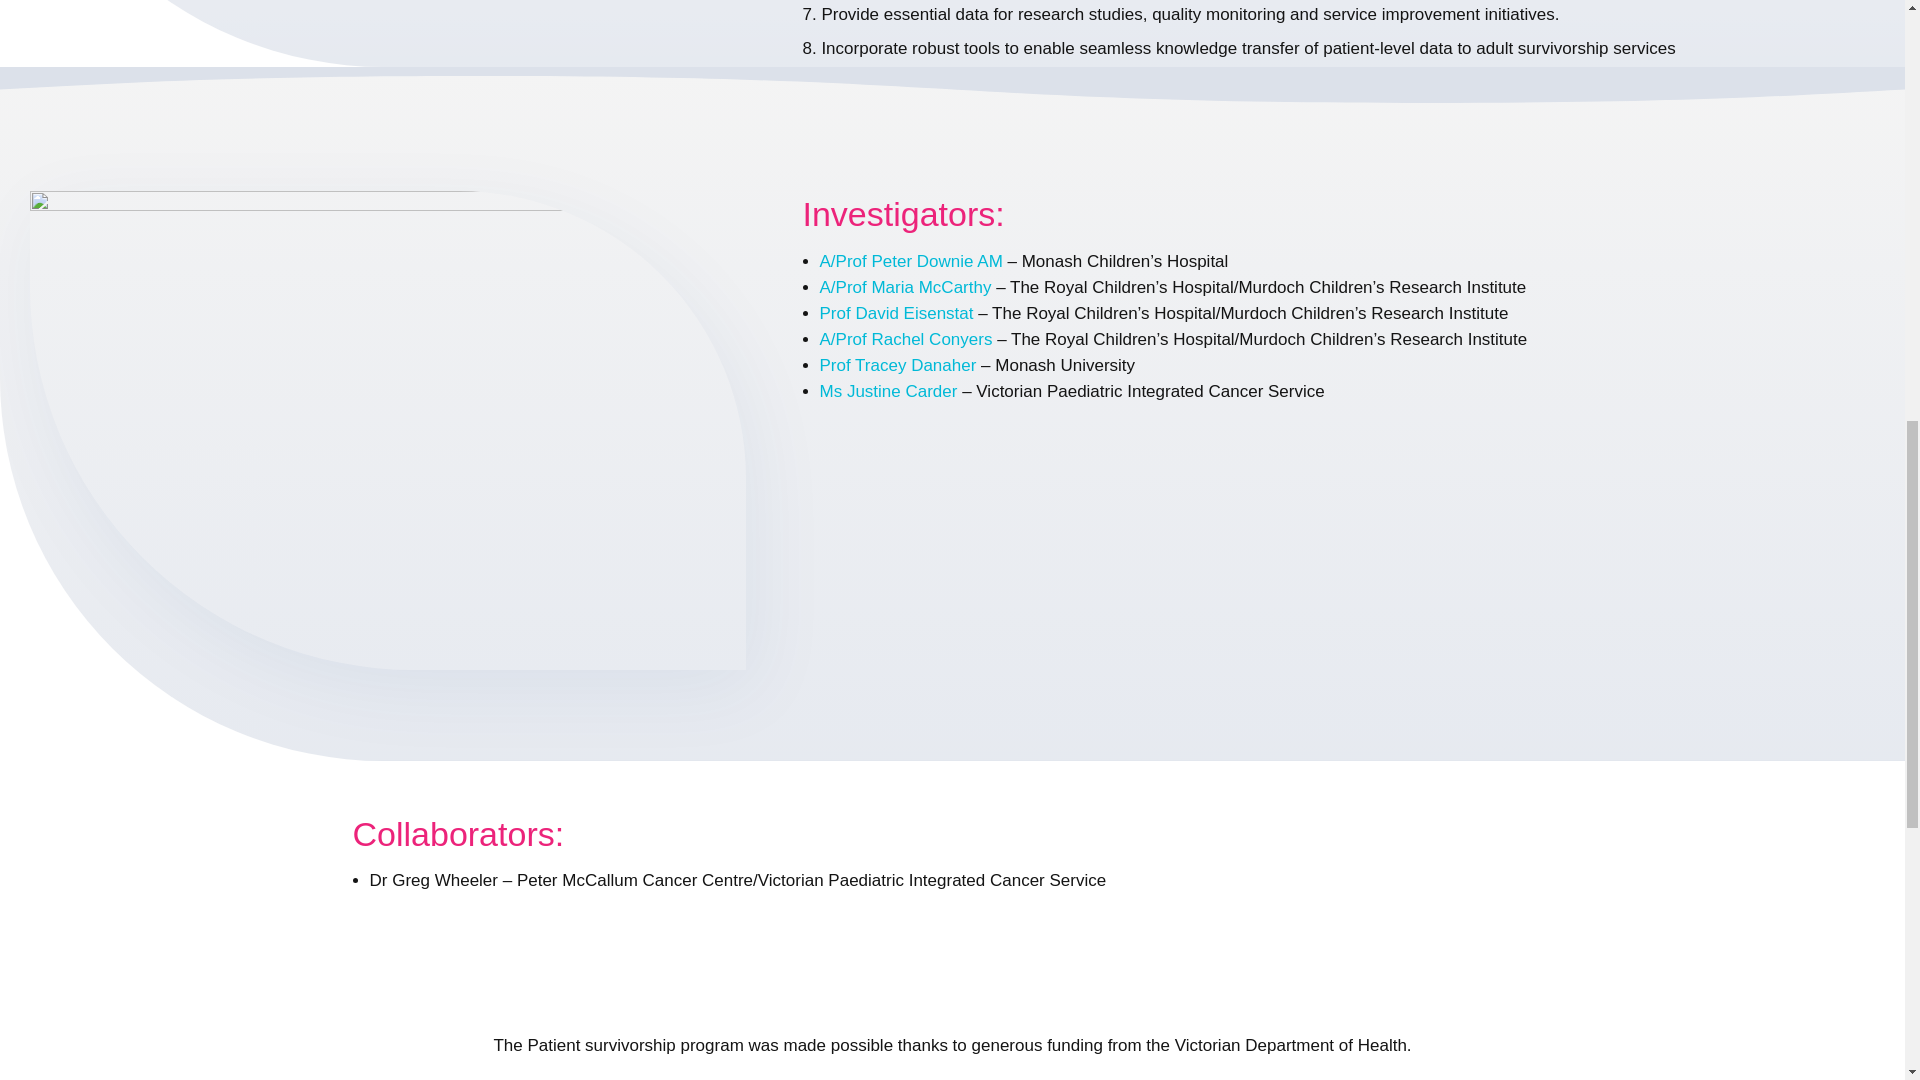  Describe the element at coordinates (896, 312) in the screenshot. I see `Prof David Eisenstat` at that location.